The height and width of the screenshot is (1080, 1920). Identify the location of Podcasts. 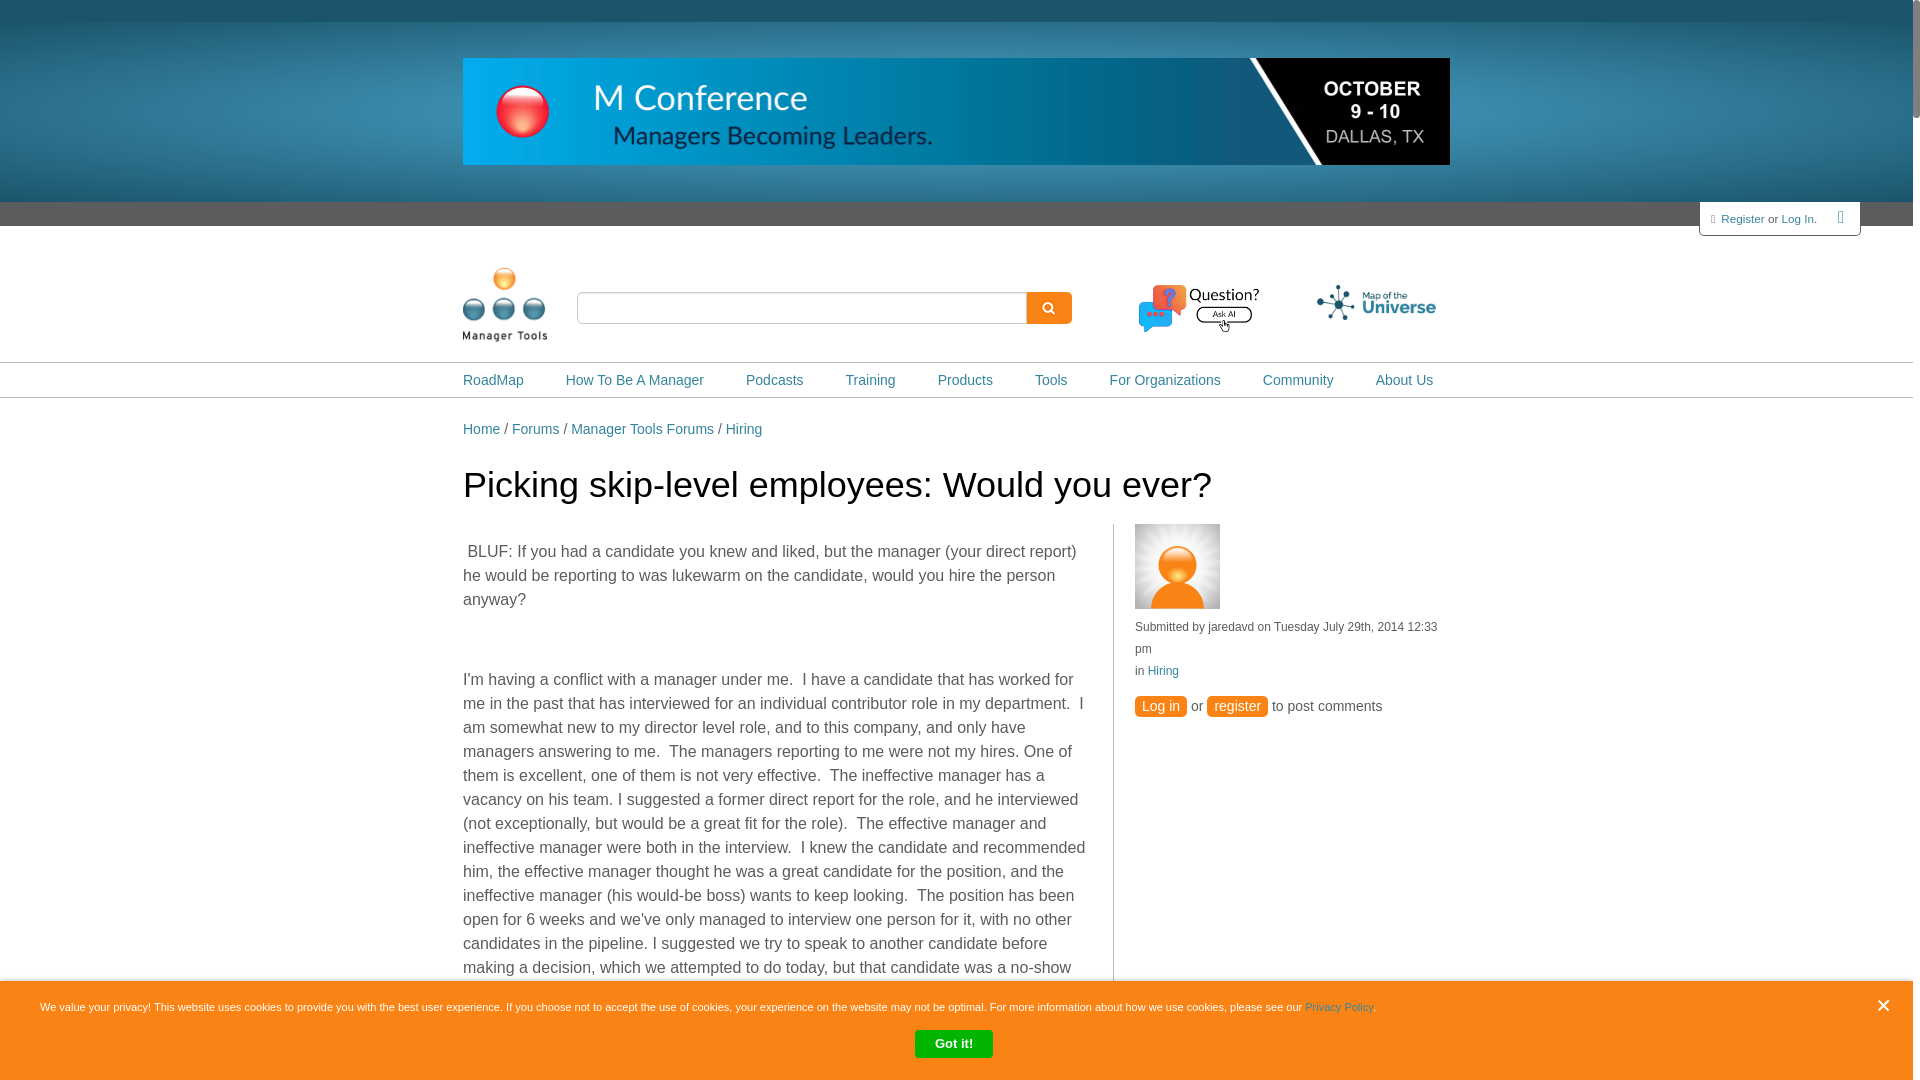
(775, 380).